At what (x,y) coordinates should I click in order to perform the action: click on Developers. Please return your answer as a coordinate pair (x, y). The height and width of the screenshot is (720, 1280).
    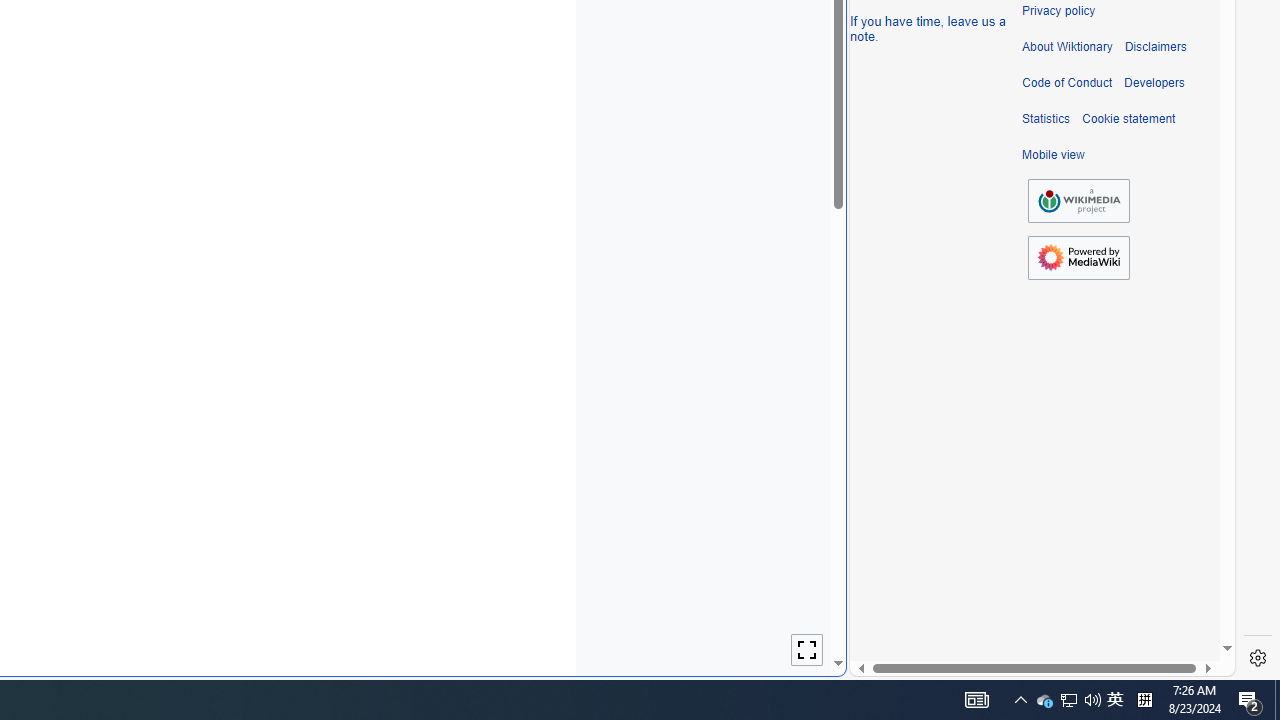
    Looking at the image, I should click on (1154, 83).